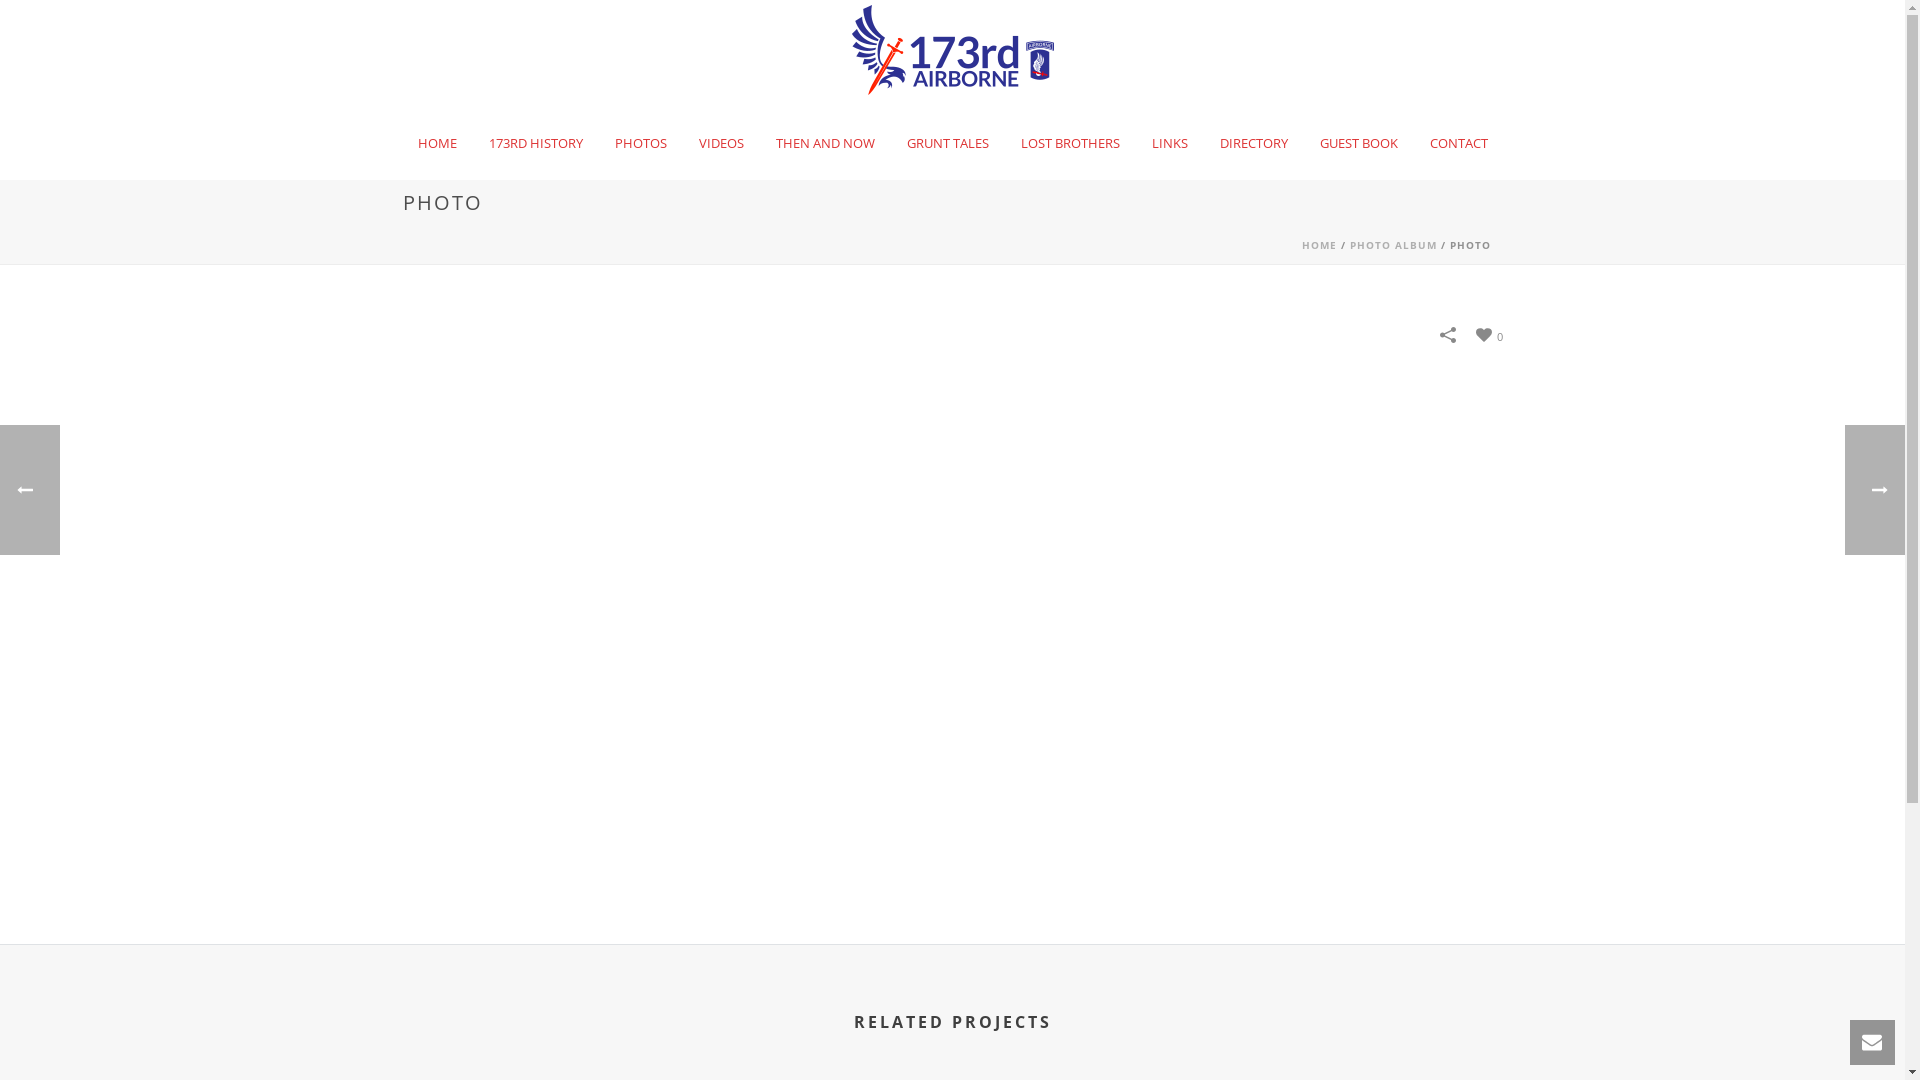 The width and height of the screenshot is (1920, 1080). What do you see at coordinates (953, 50) in the screenshot?
I see `173rd` at bounding box center [953, 50].